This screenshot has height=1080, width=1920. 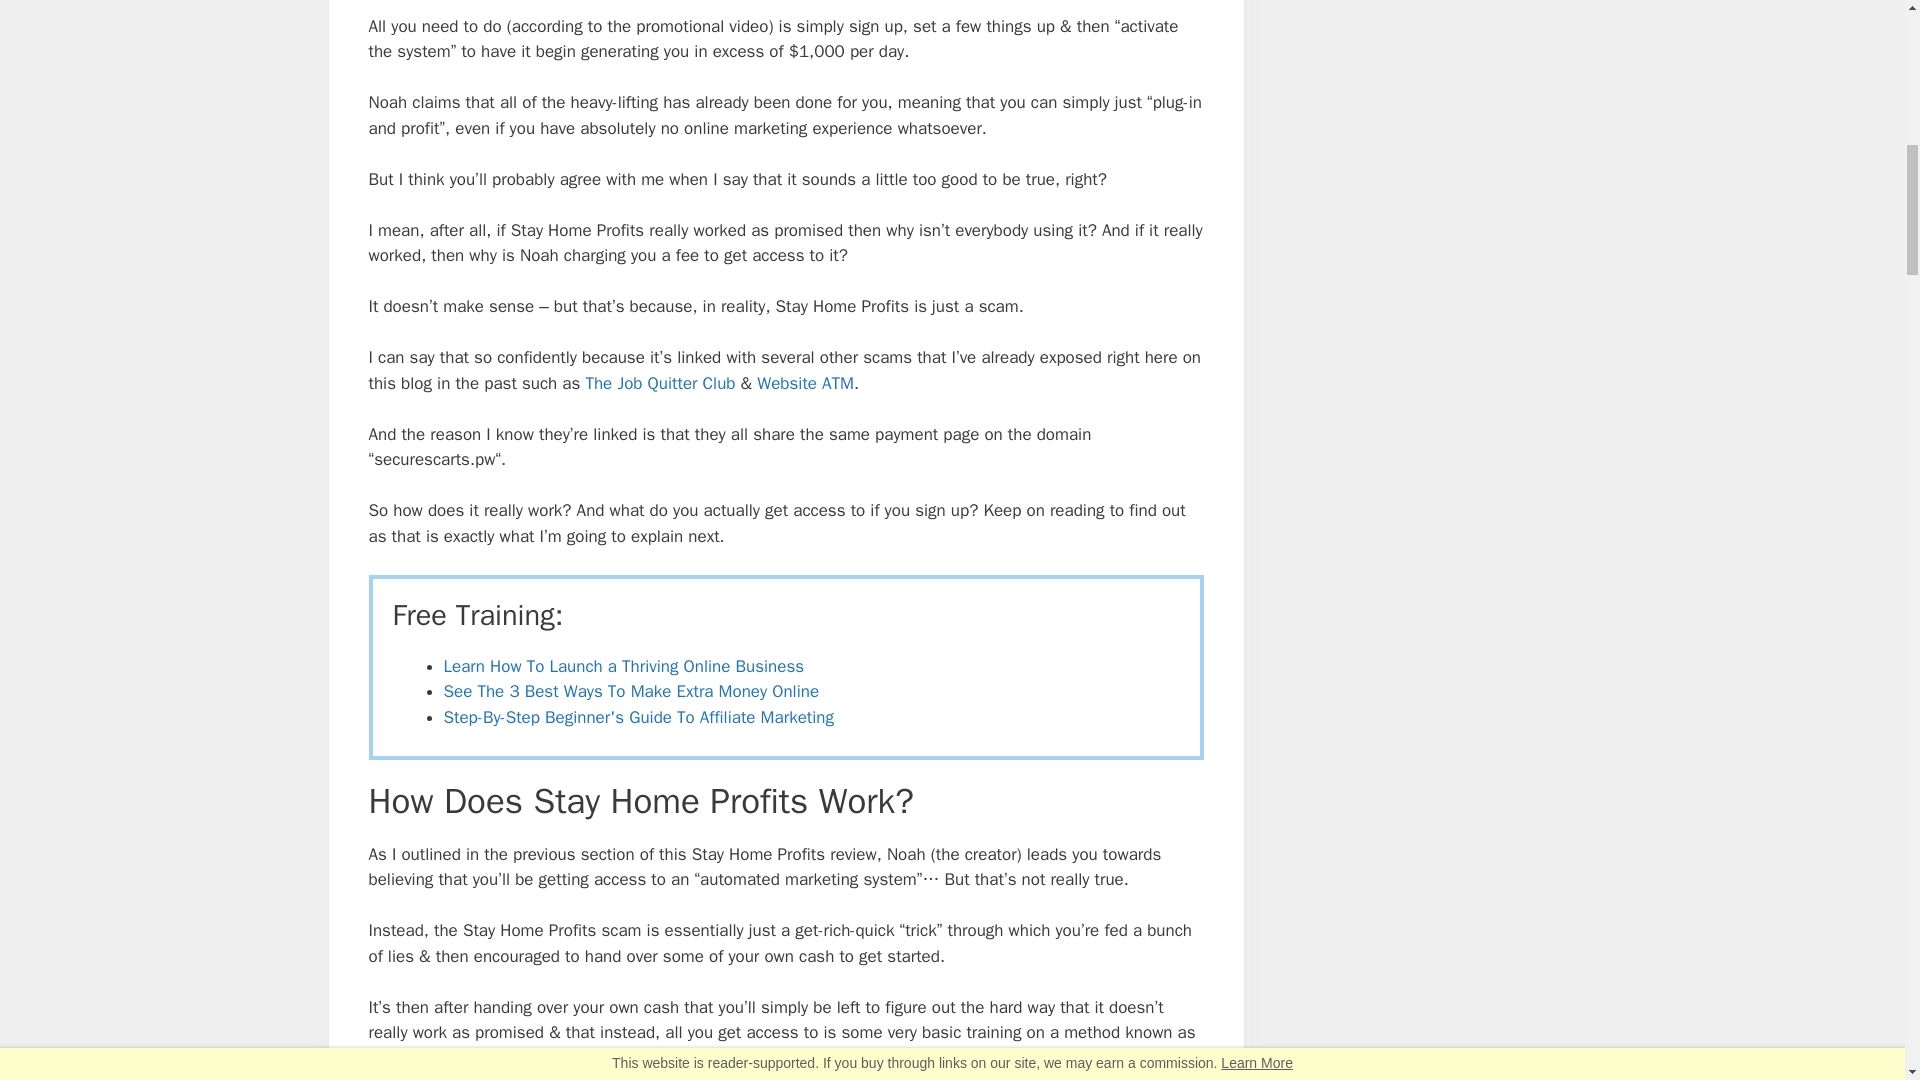 What do you see at coordinates (631, 692) in the screenshot?
I see `See The 3 Best Ways To Make Extra Money Online` at bounding box center [631, 692].